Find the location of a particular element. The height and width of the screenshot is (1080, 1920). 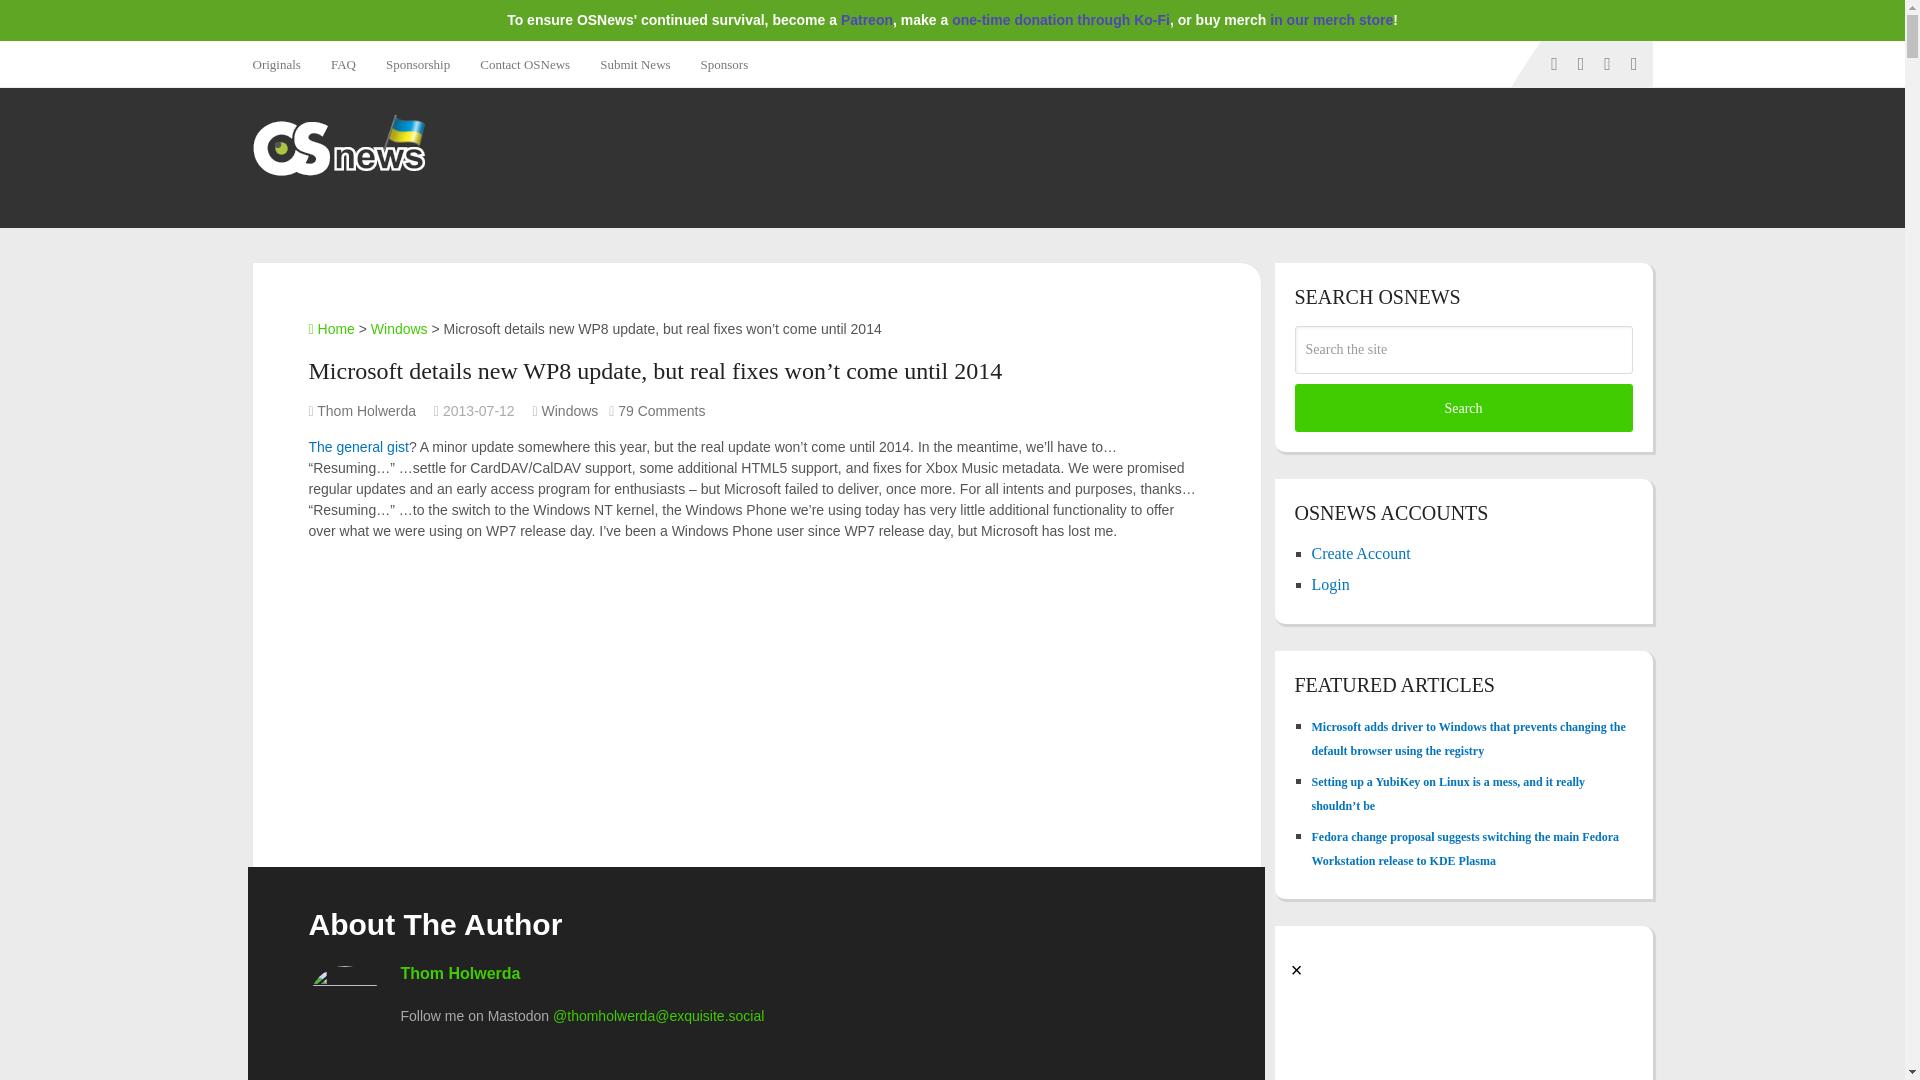

Sponsors is located at coordinates (724, 64).